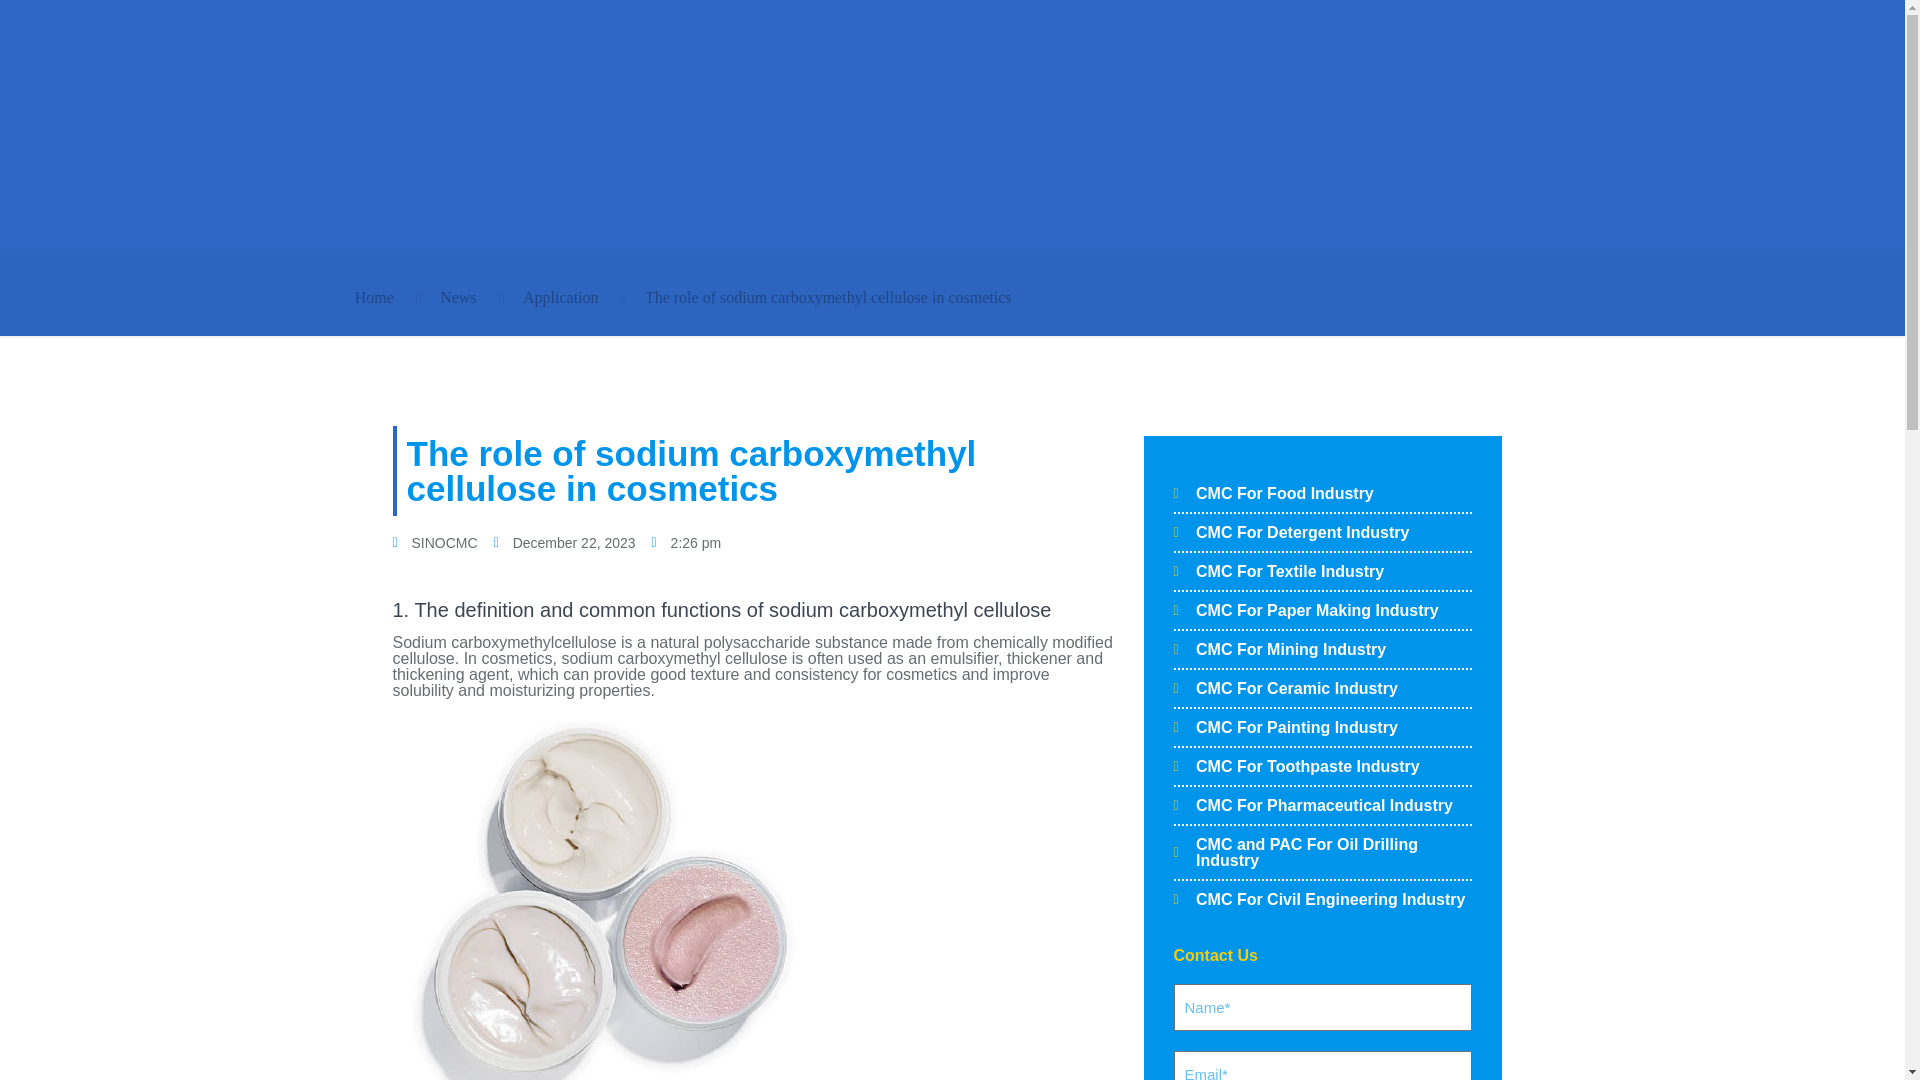 This screenshot has height=1080, width=1920. I want to click on SINOCMC, so click(434, 542).